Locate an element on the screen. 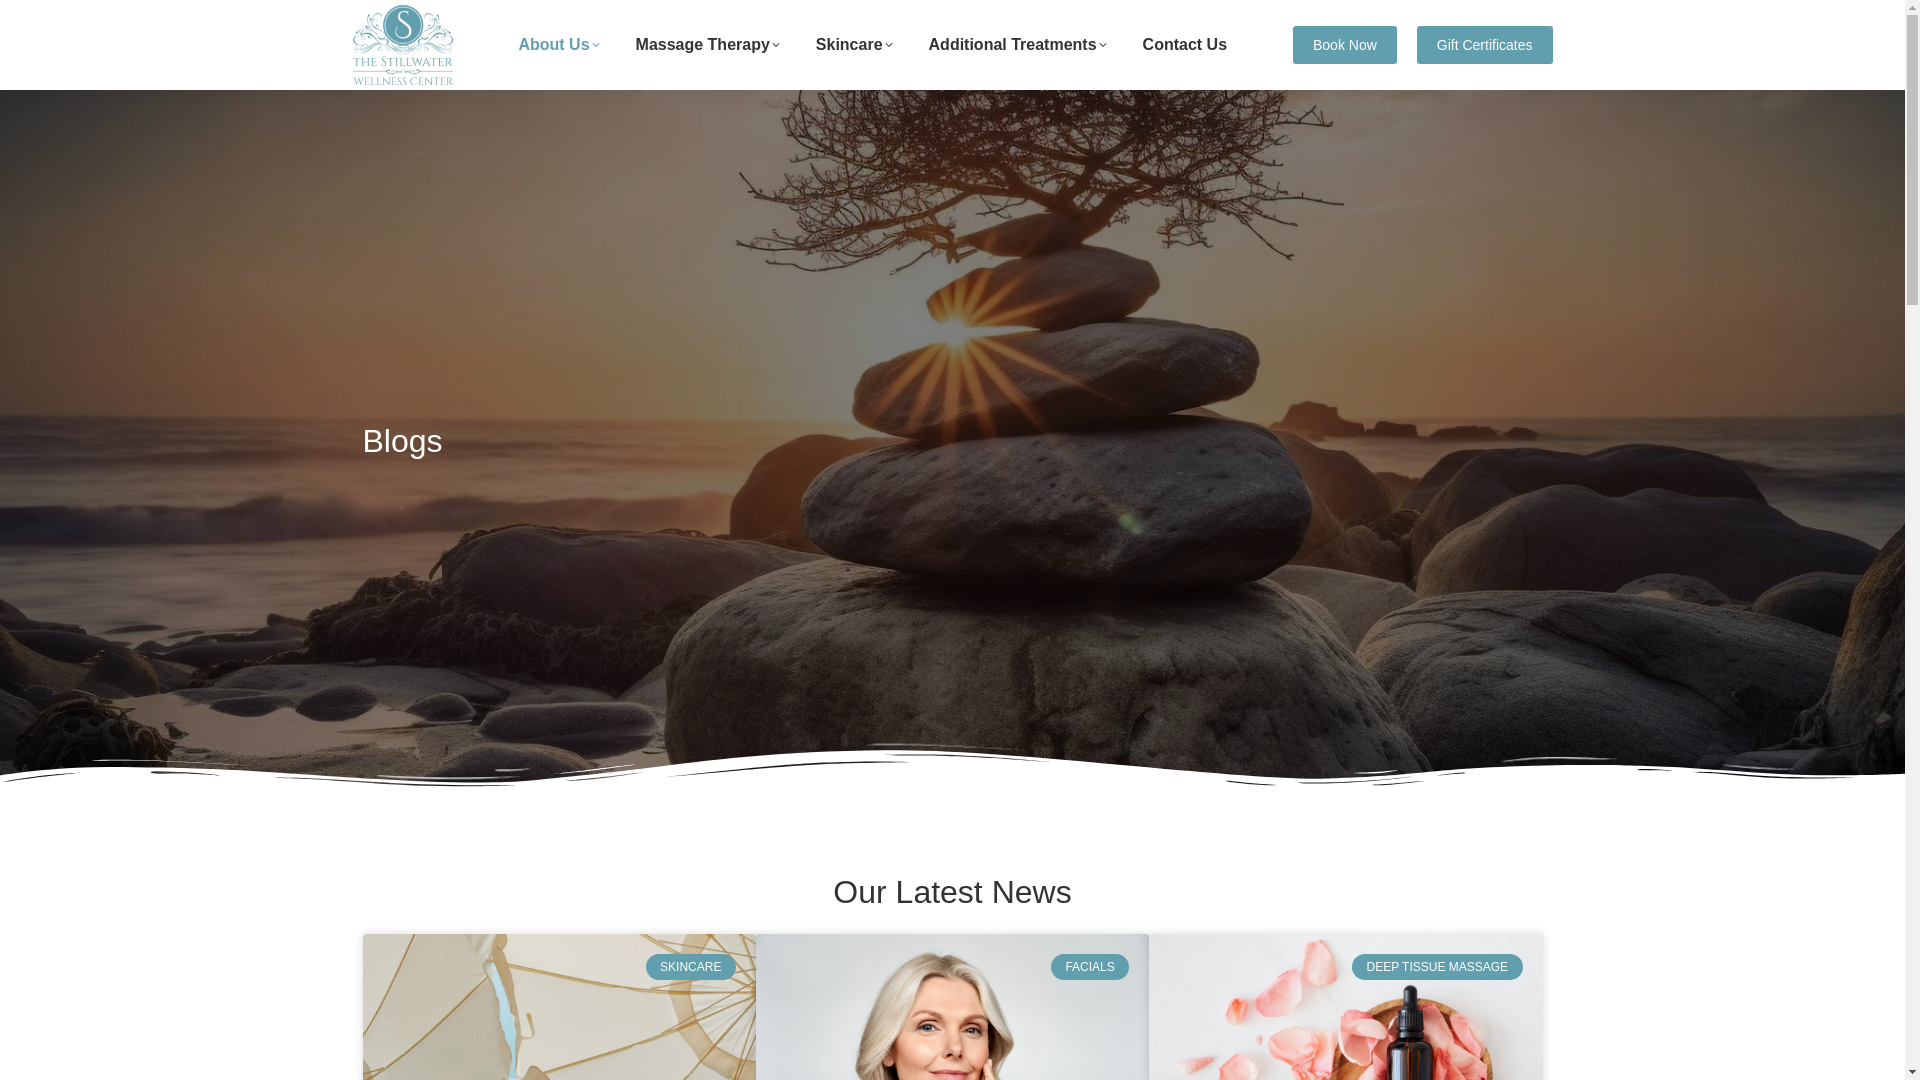 The width and height of the screenshot is (1920, 1080). Gift Certificates is located at coordinates (1484, 44).